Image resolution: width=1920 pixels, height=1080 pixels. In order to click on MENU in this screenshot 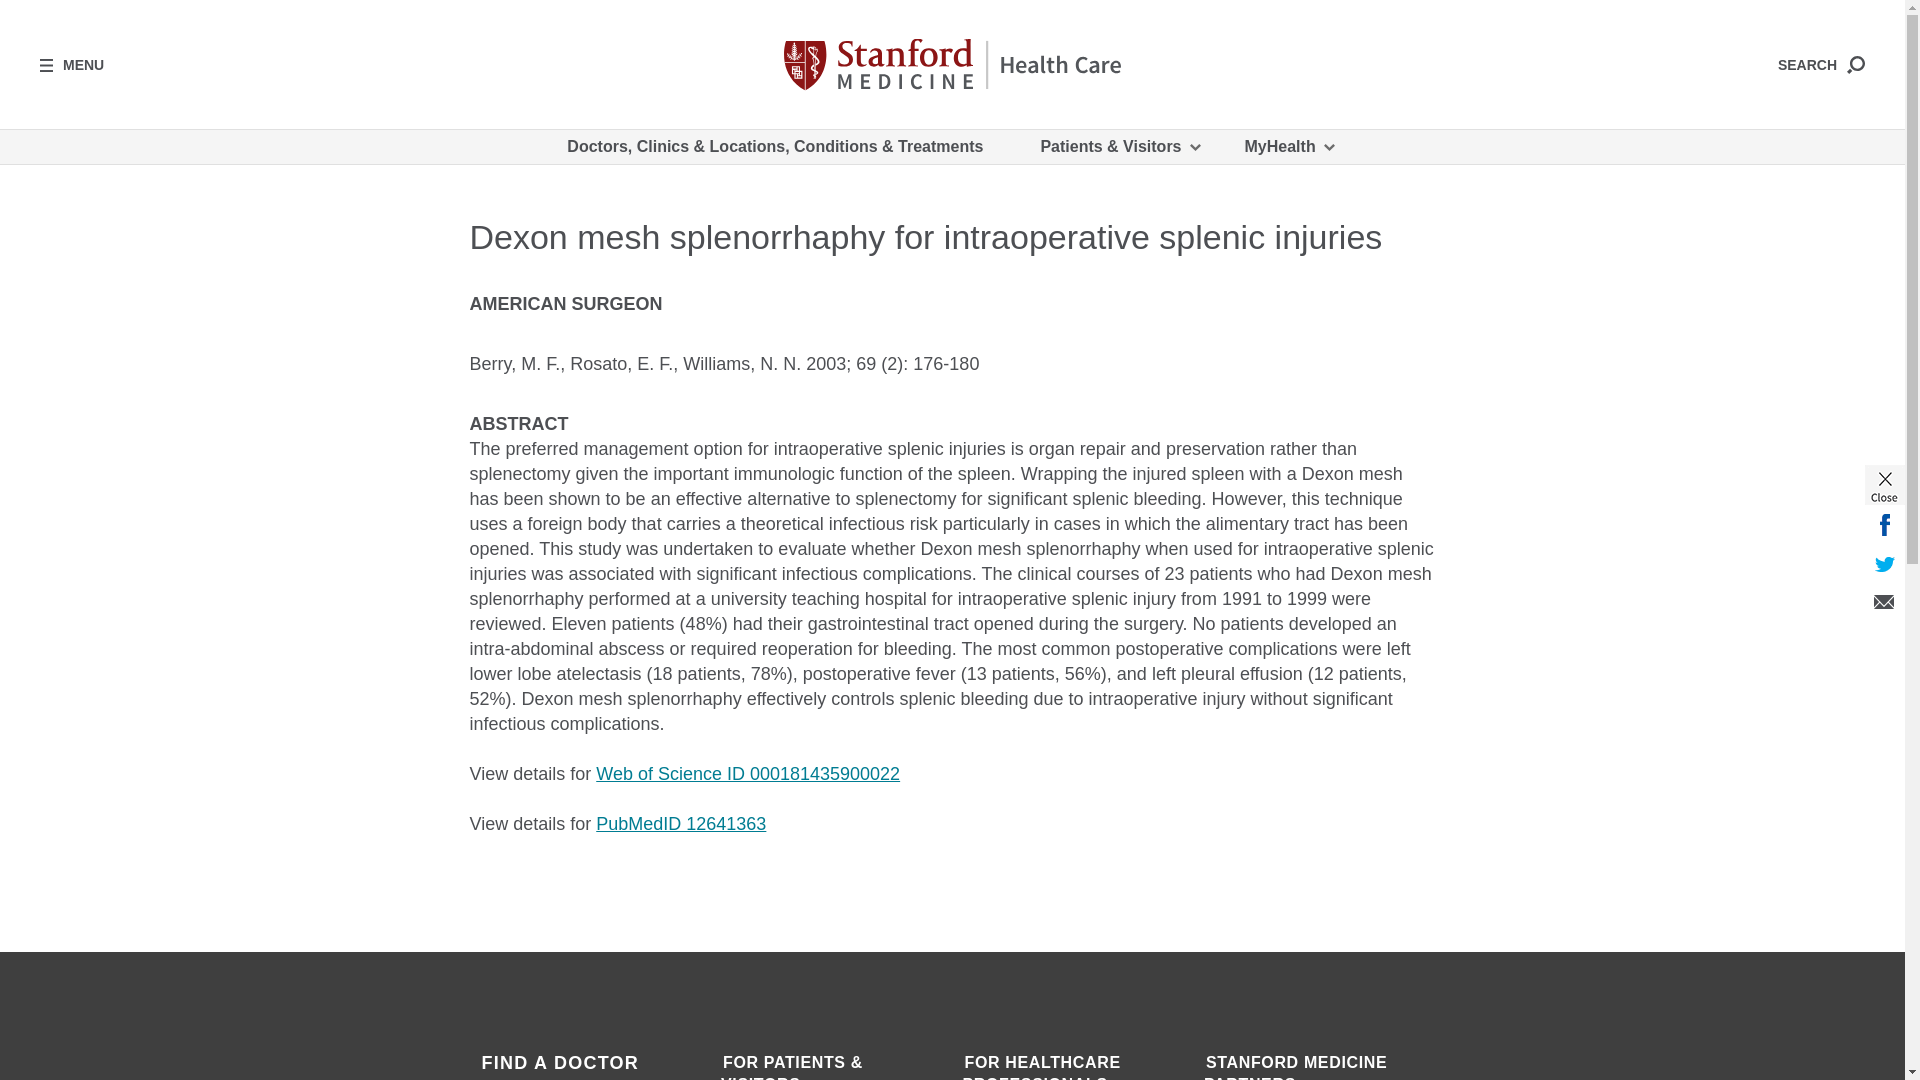, I will do `click(72, 64)`.